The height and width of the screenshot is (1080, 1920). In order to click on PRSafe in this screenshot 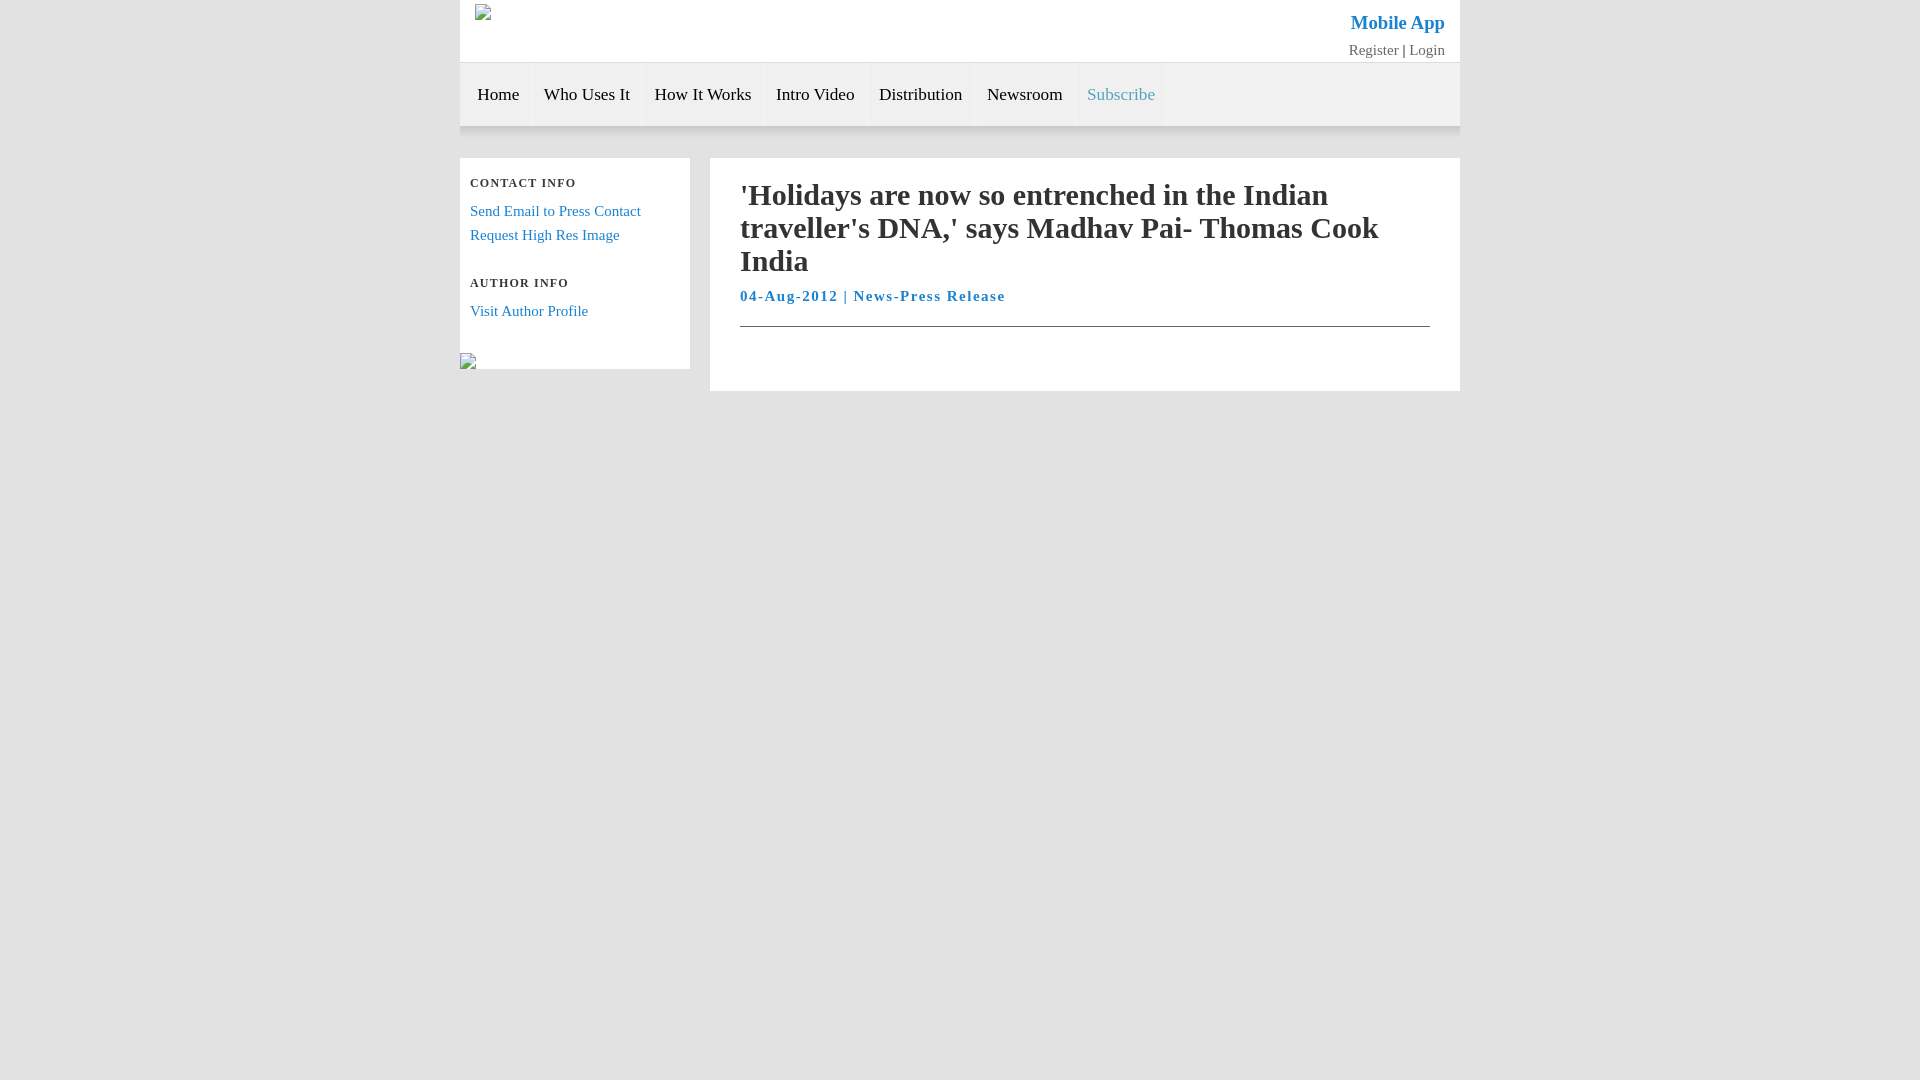, I will do `click(562, 12)`.